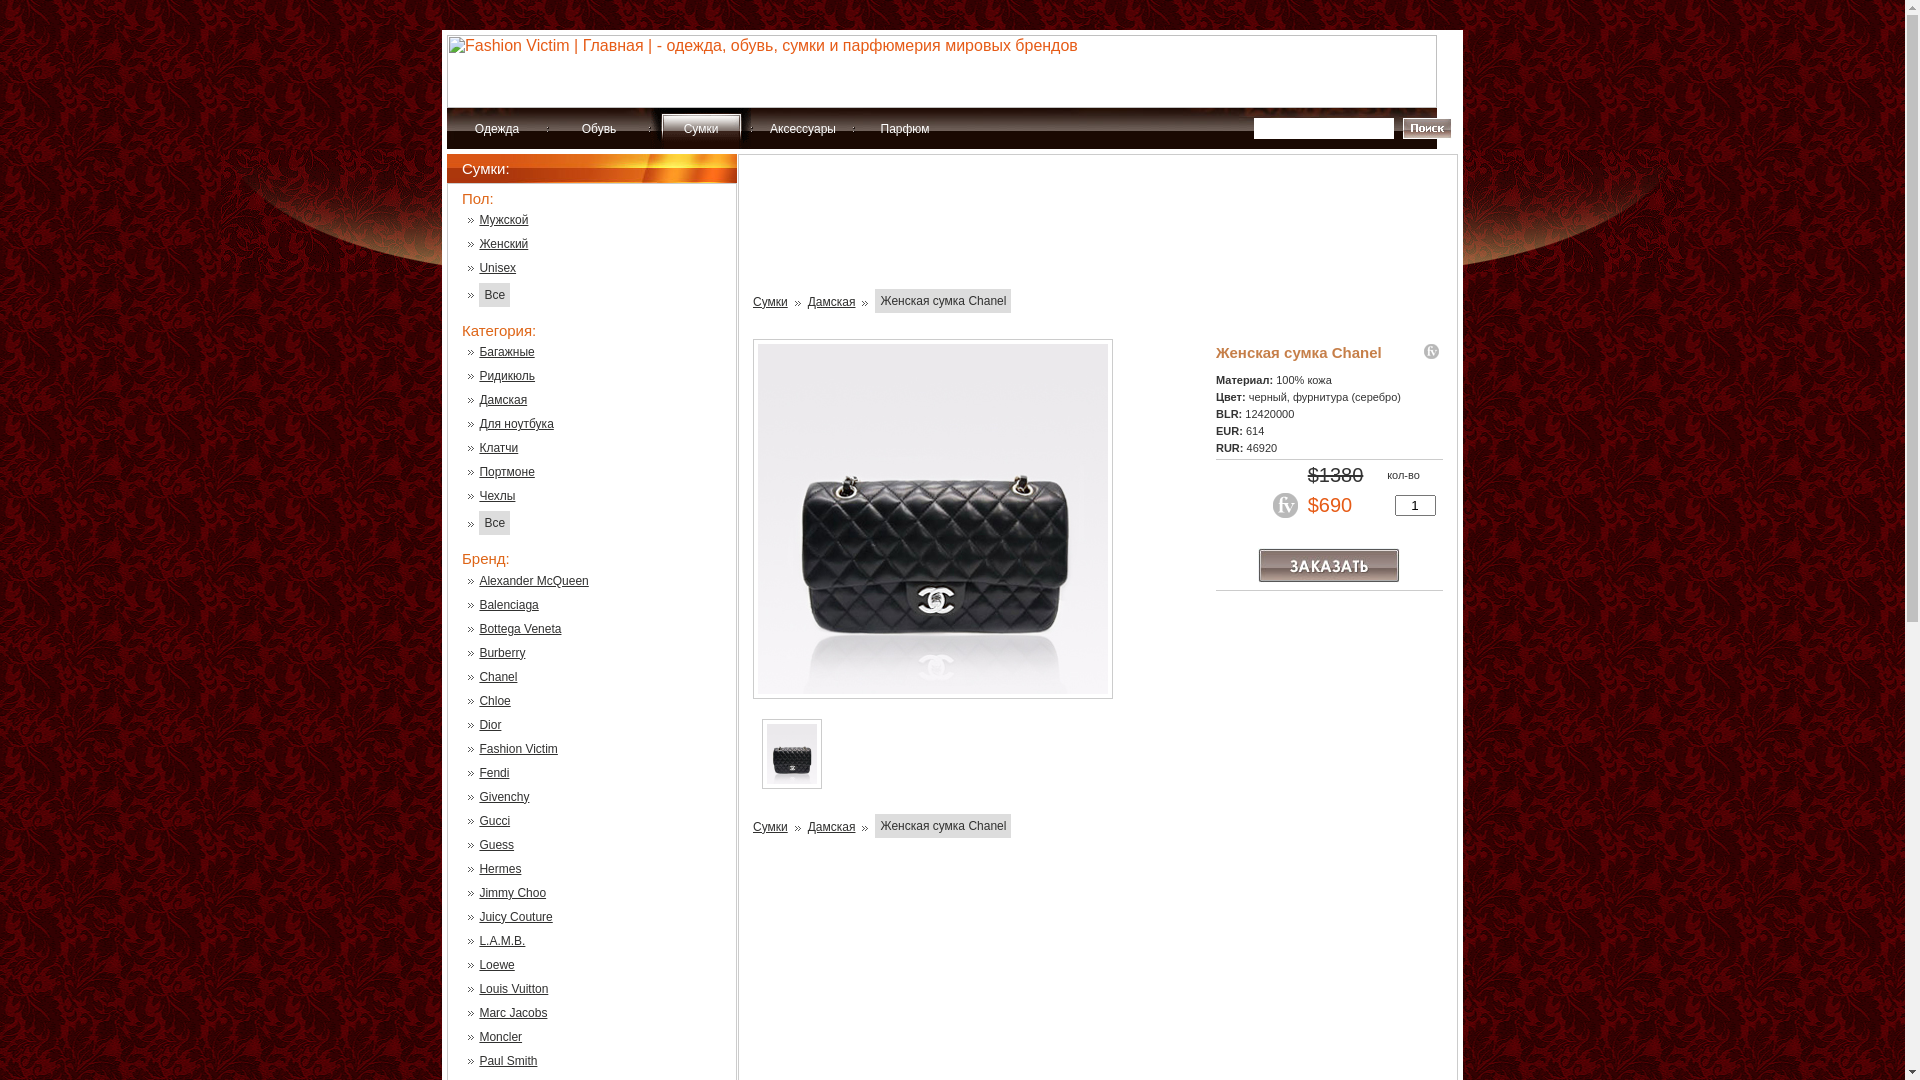 This screenshot has height=1080, width=1920. Describe the element at coordinates (512, 893) in the screenshot. I see `Jimmy Choo` at that location.